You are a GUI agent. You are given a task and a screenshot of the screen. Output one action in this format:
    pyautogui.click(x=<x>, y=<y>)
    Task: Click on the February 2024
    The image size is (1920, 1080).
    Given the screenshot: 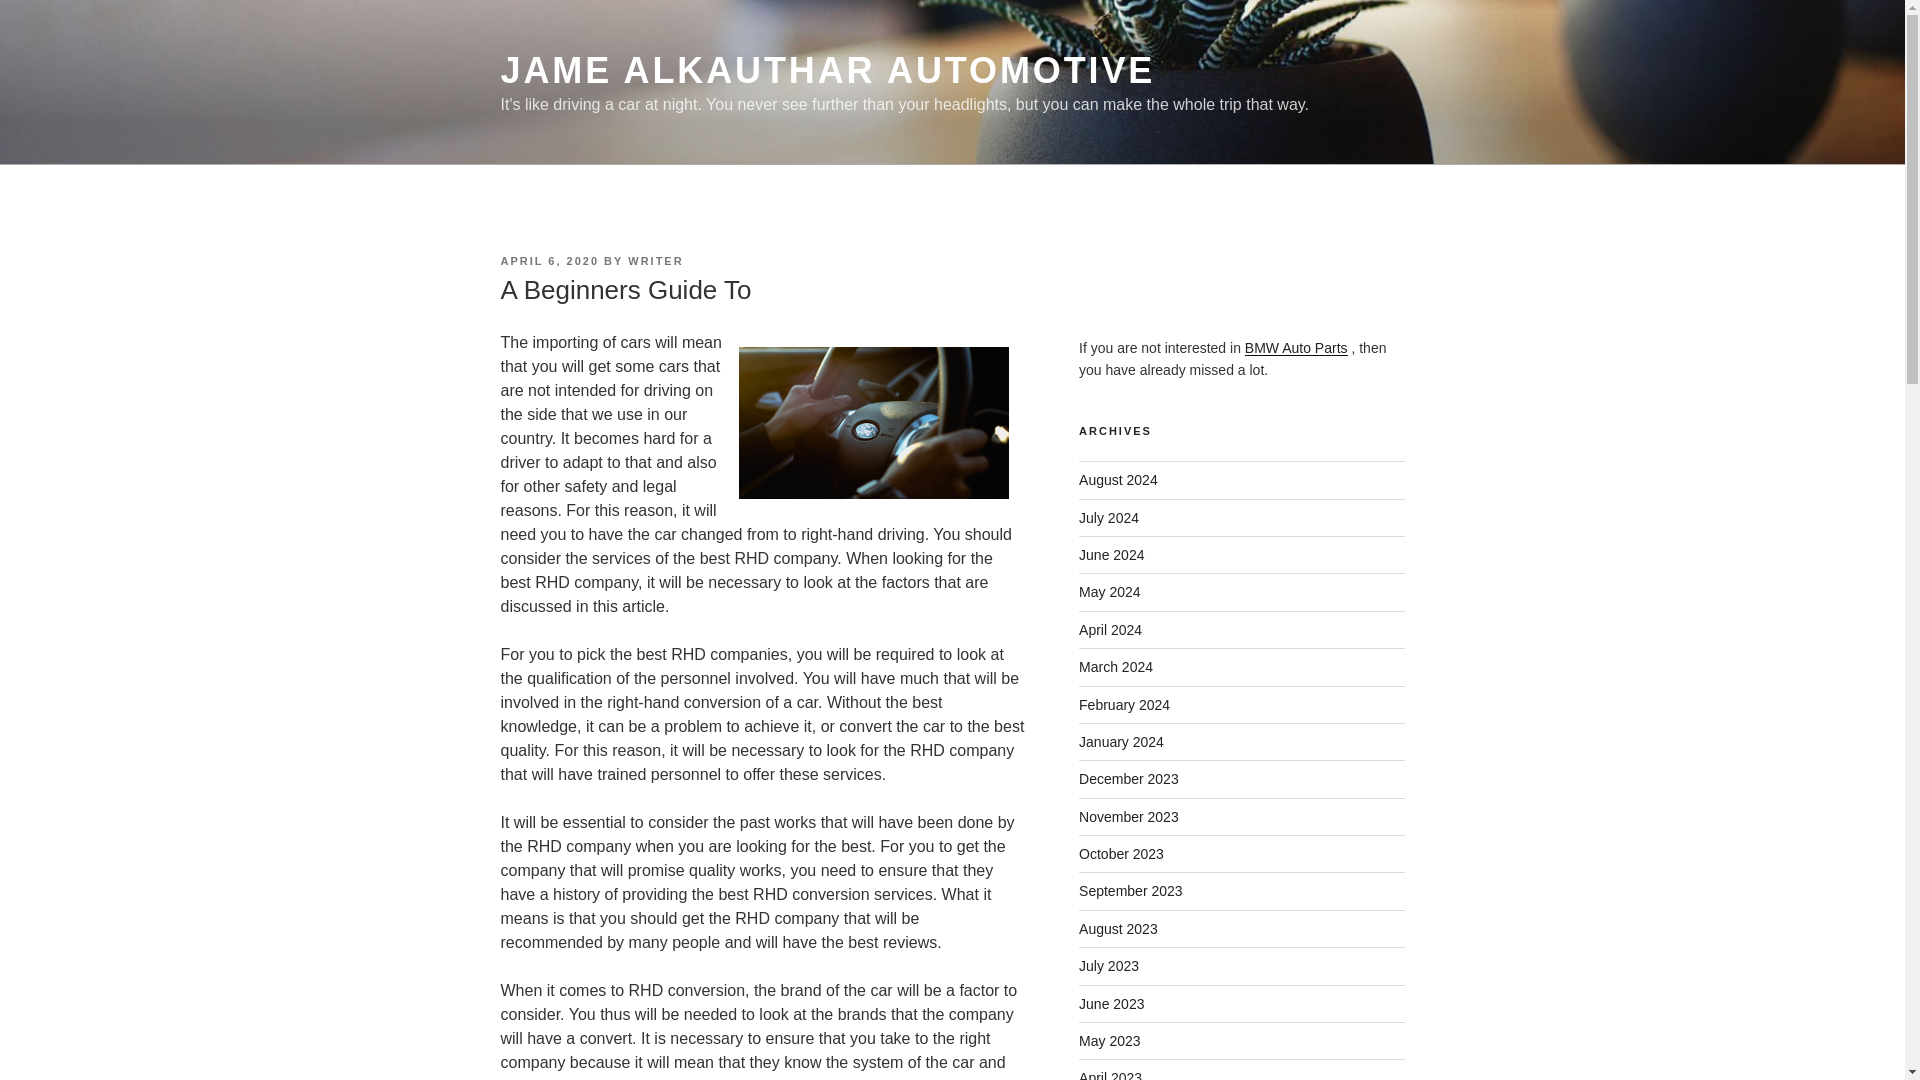 What is the action you would take?
    pyautogui.click(x=1124, y=704)
    